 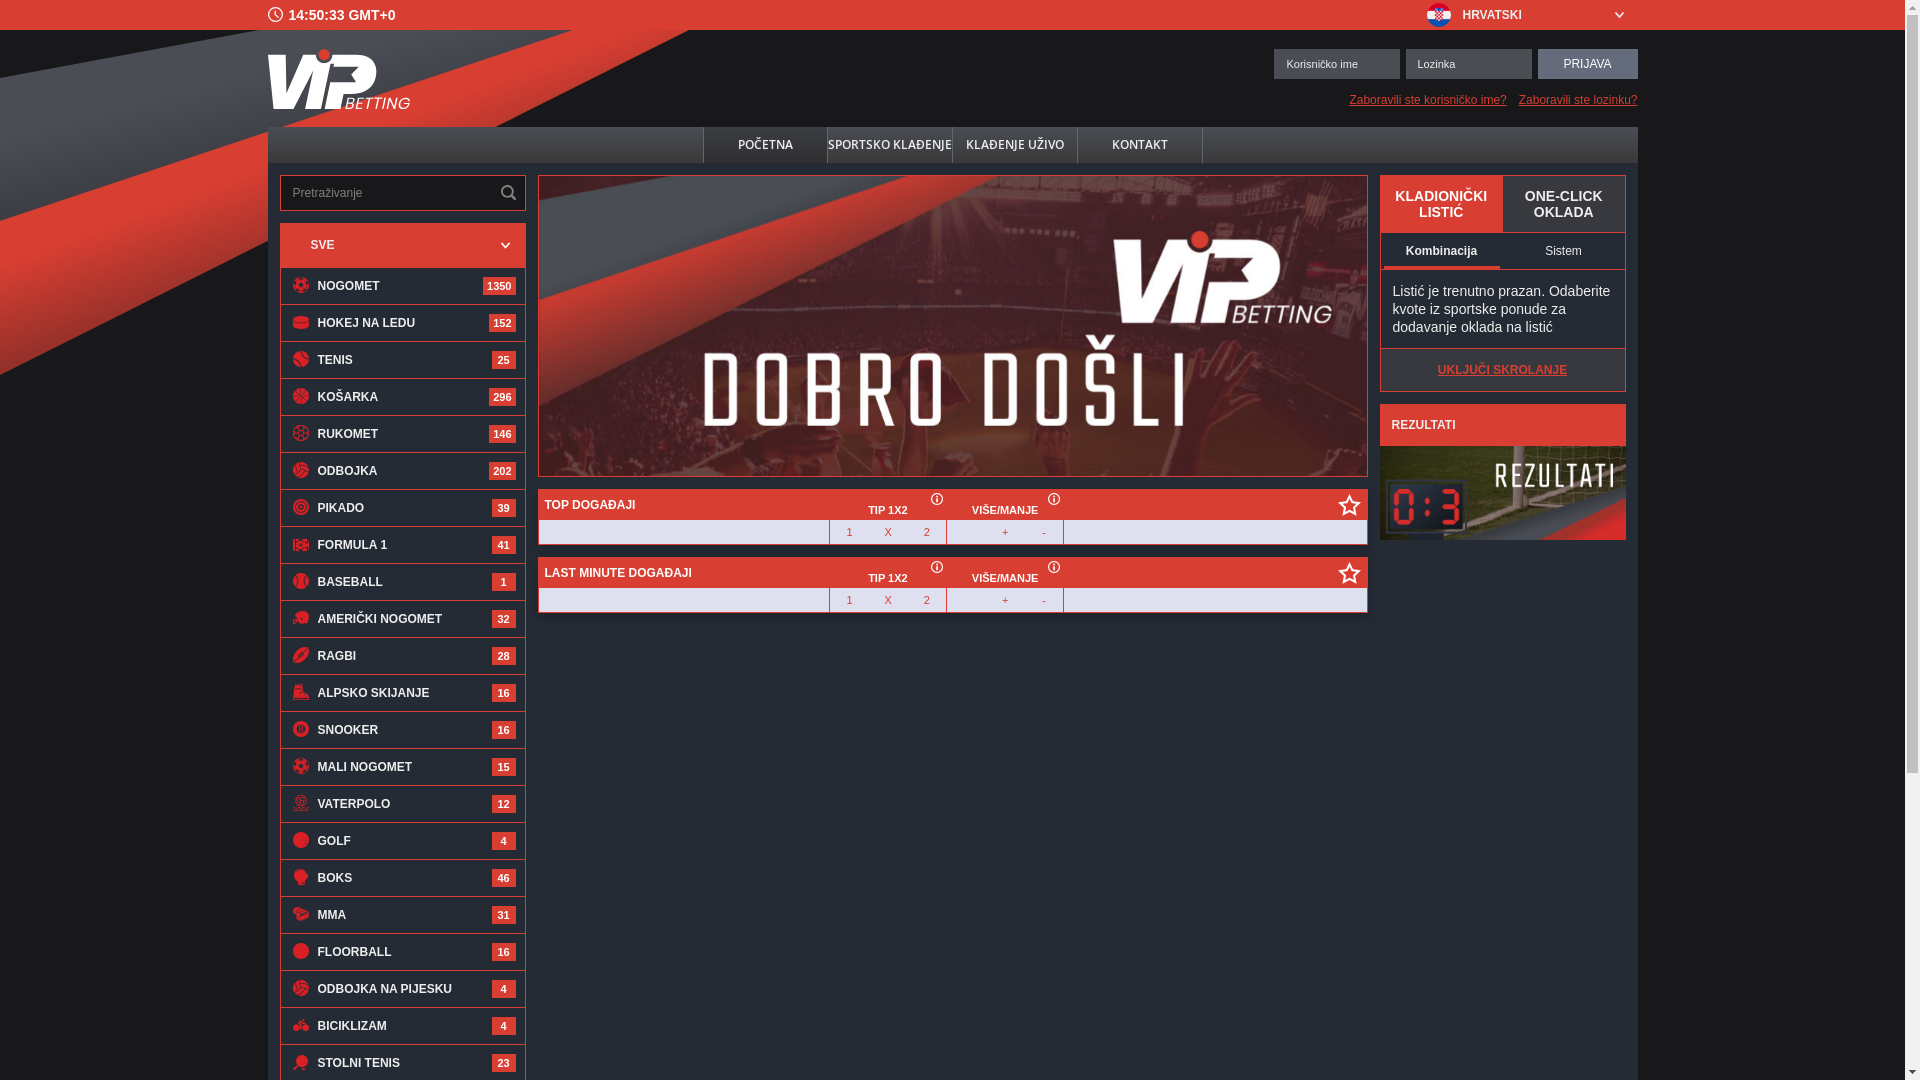 What do you see at coordinates (403, 470) in the screenshot?
I see `ODBOJKA
202` at bounding box center [403, 470].